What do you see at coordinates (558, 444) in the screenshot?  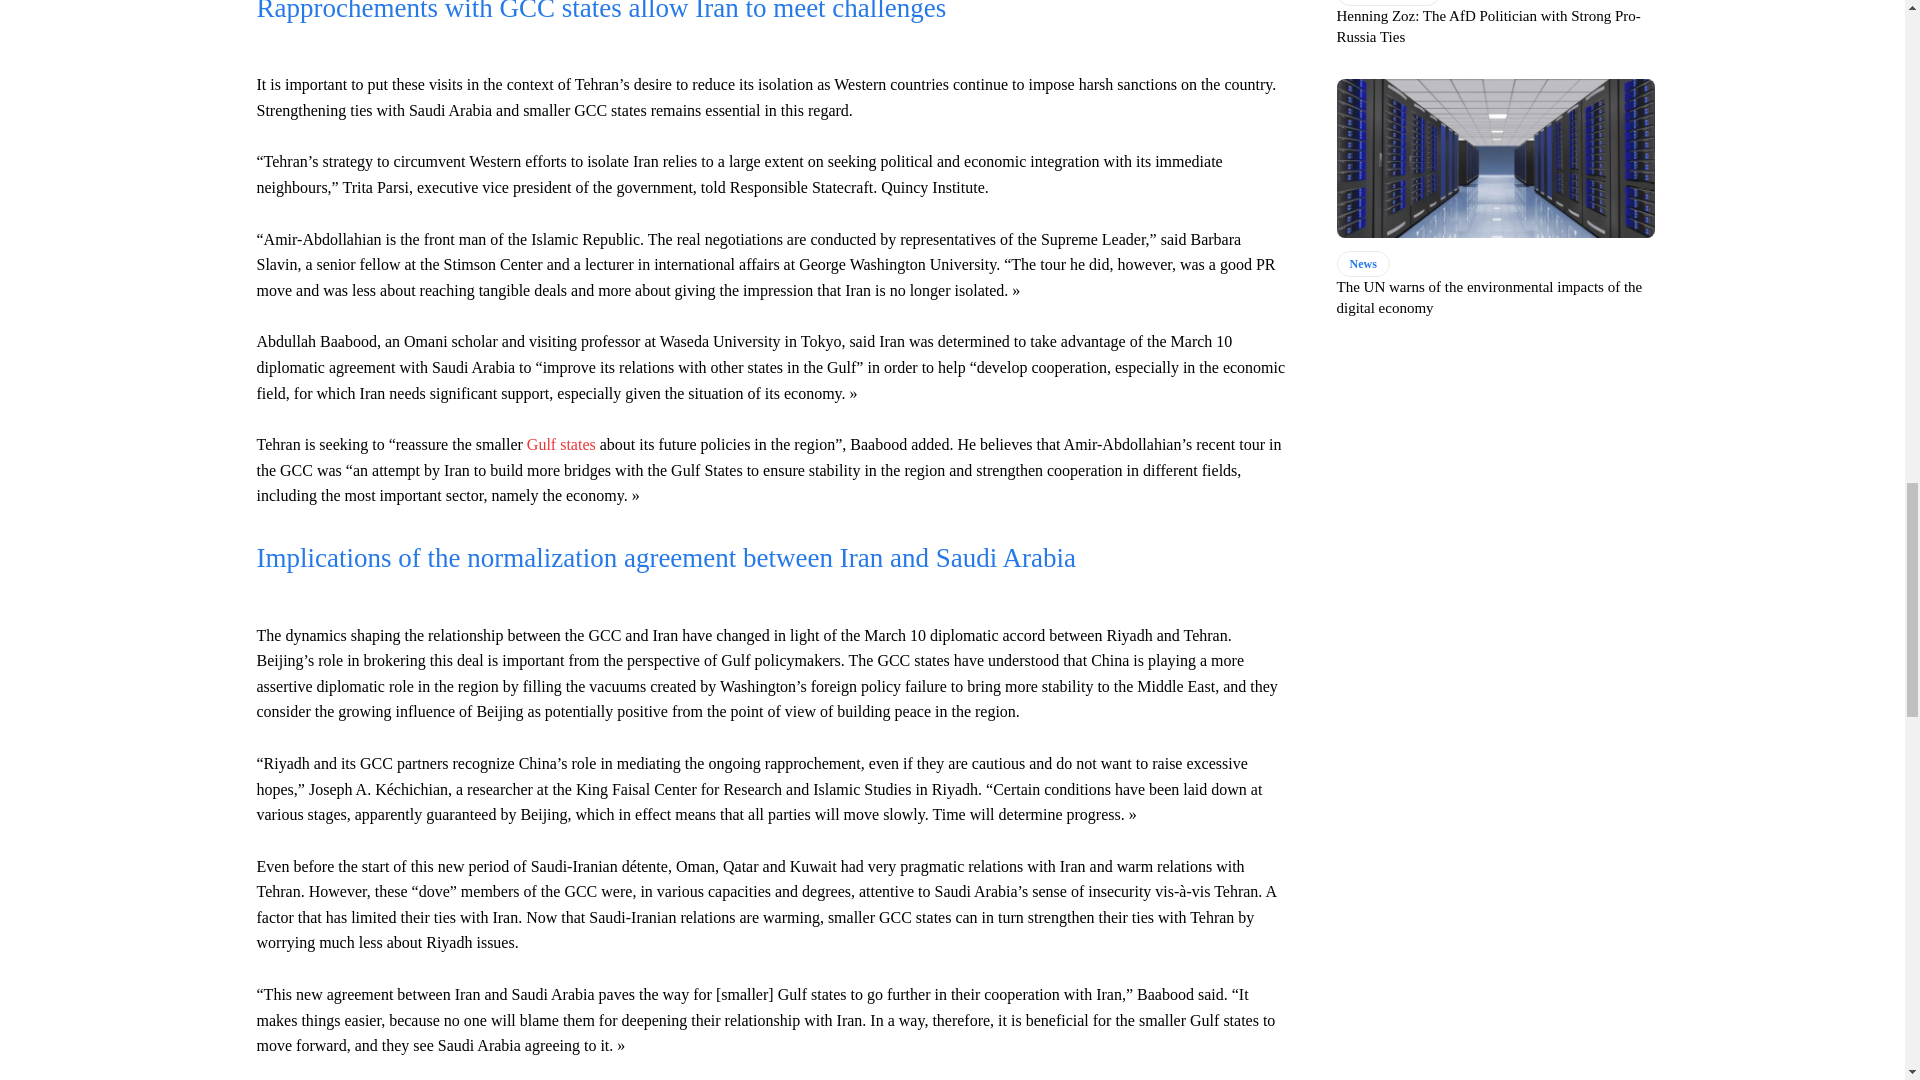 I see `Gulf states` at bounding box center [558, 444].